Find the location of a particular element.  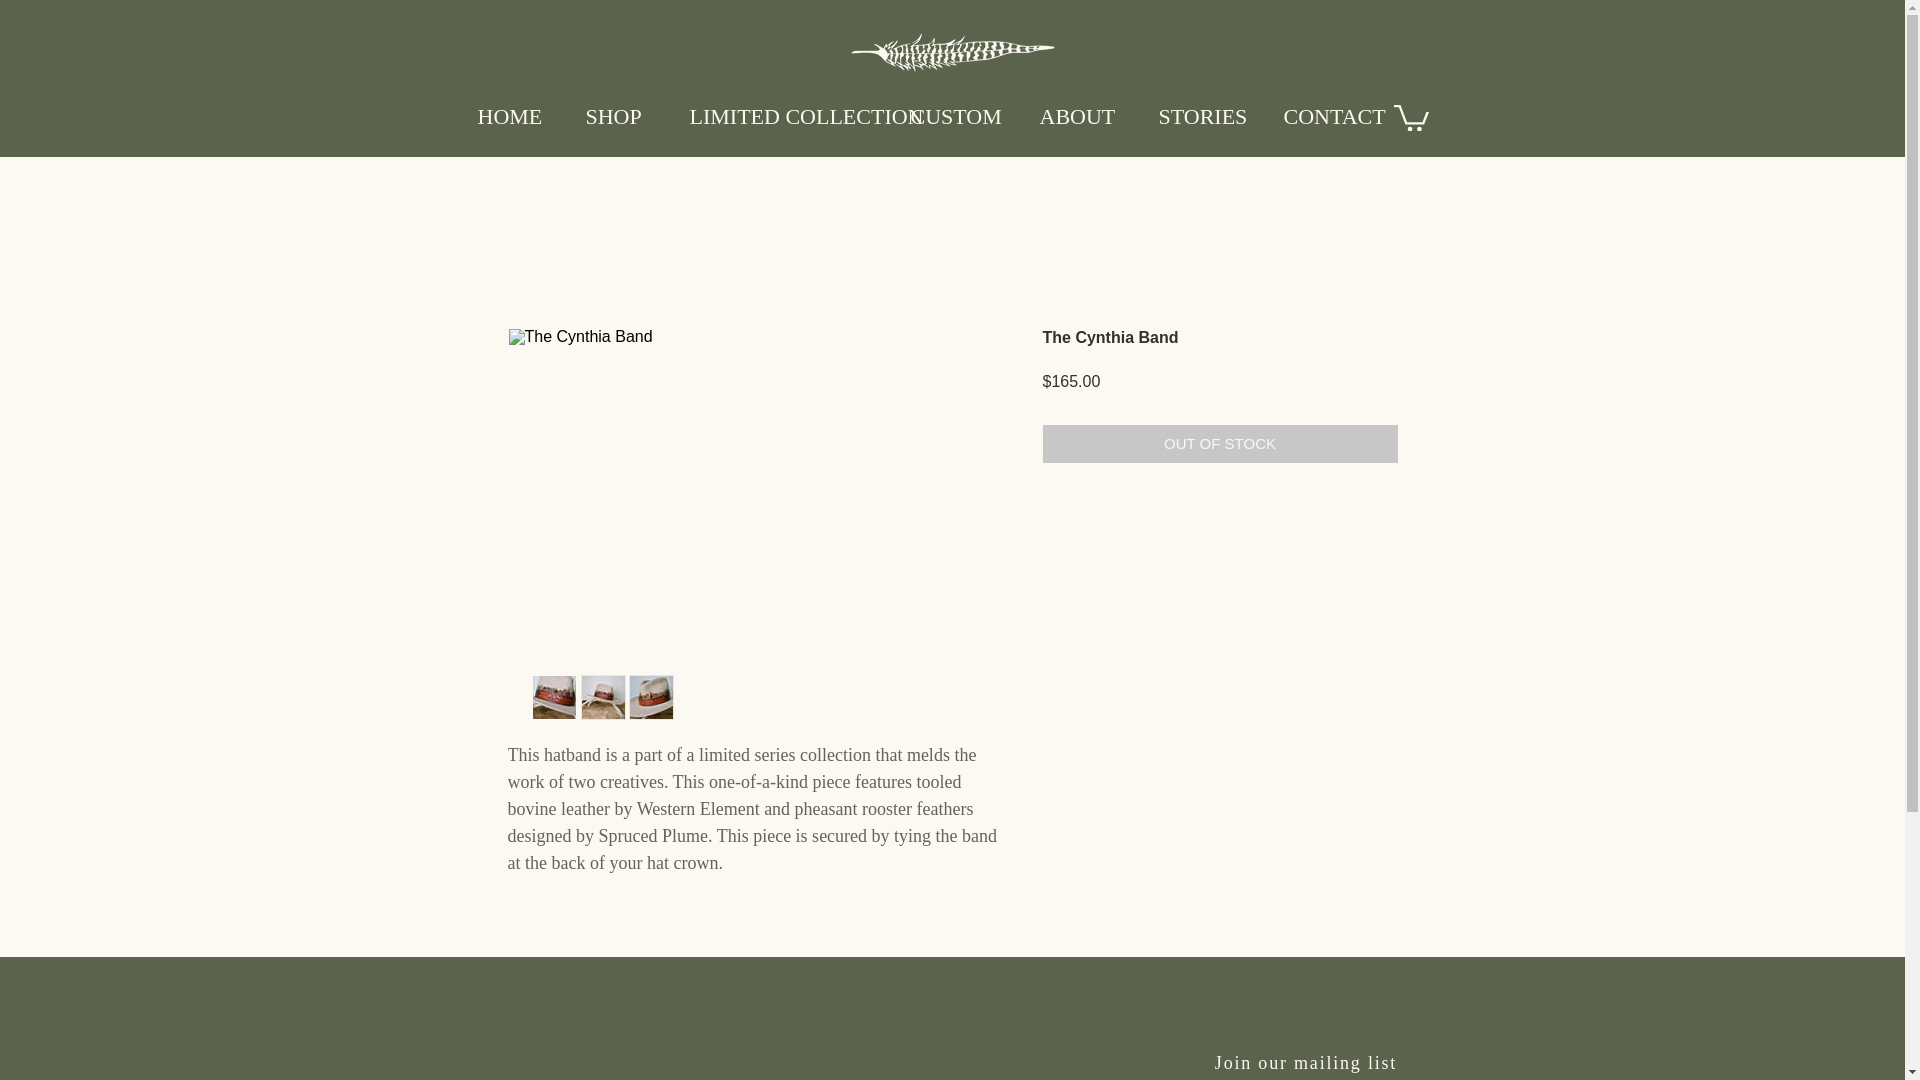

Spruced-Plume-Logos-OFF-WHITE-PLUME.png is located at coordinates (952, 54).